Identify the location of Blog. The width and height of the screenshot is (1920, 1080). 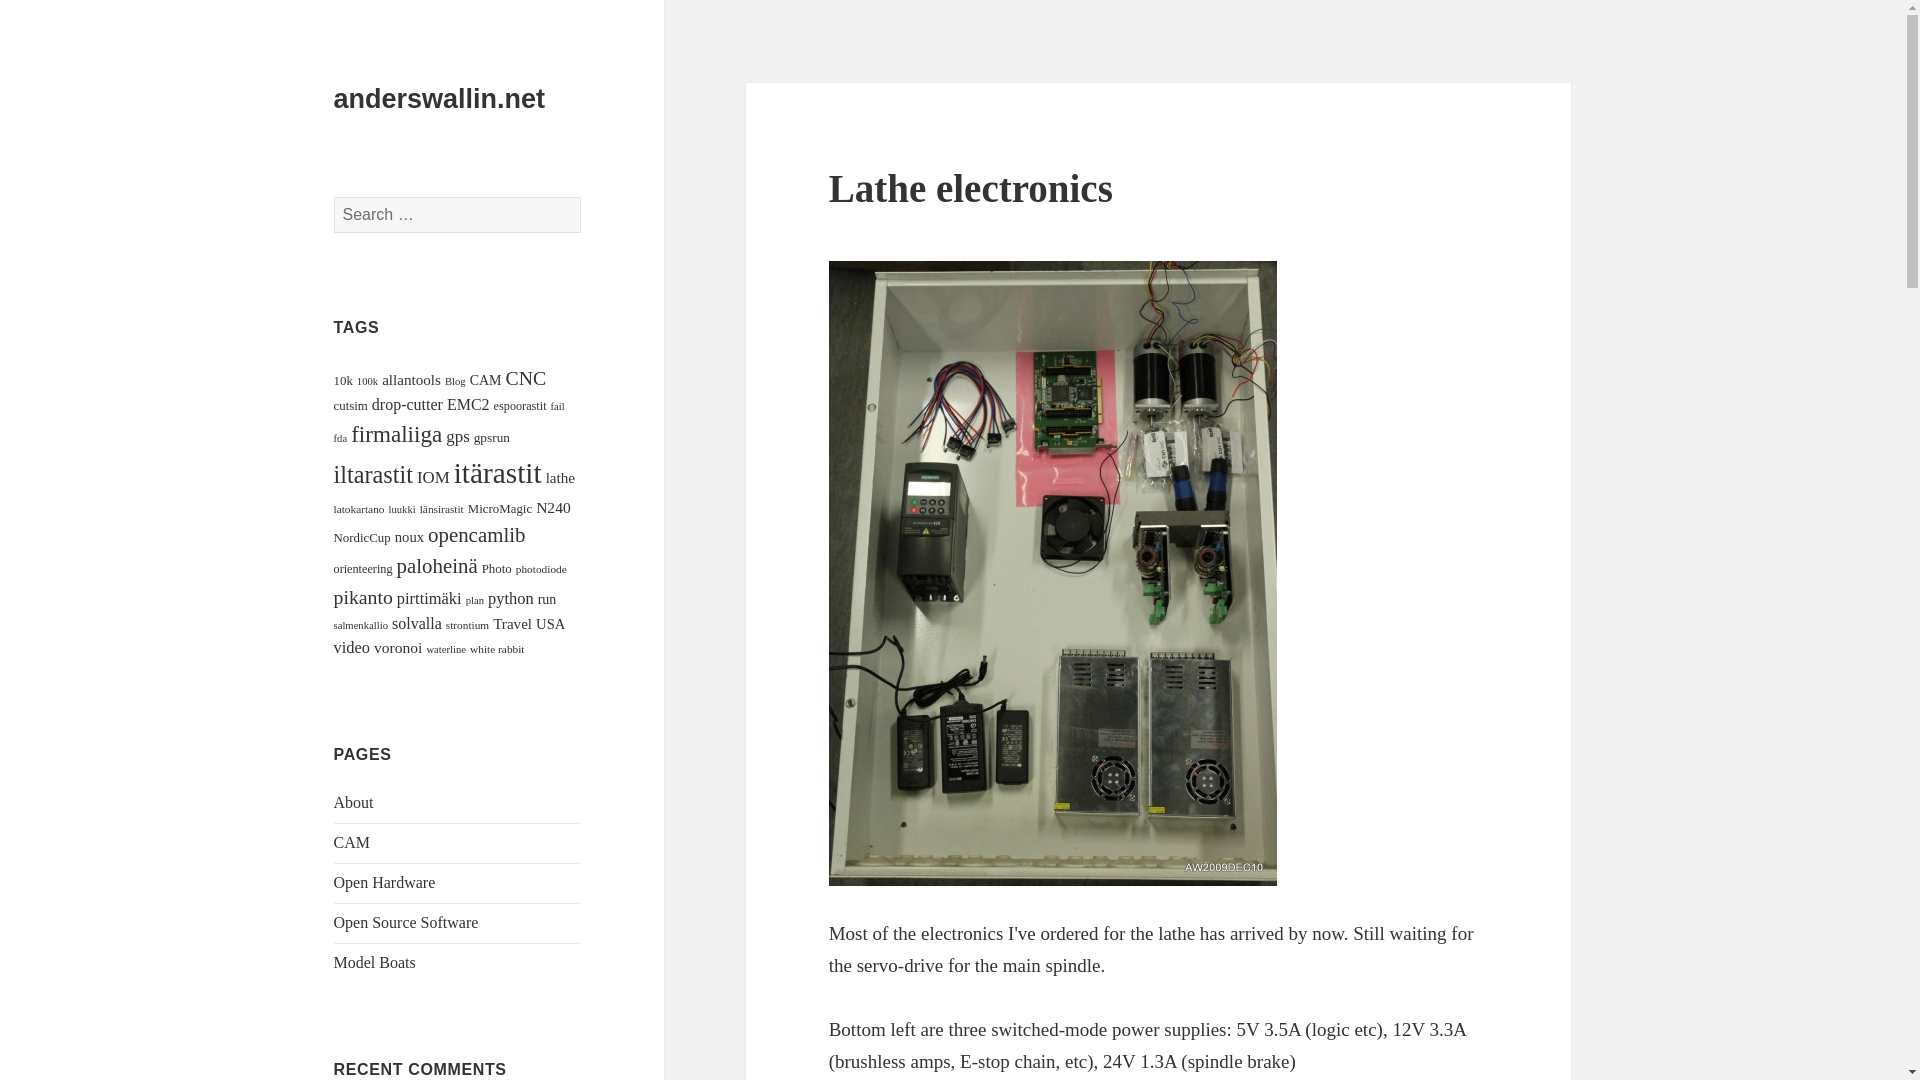
(456, 380).